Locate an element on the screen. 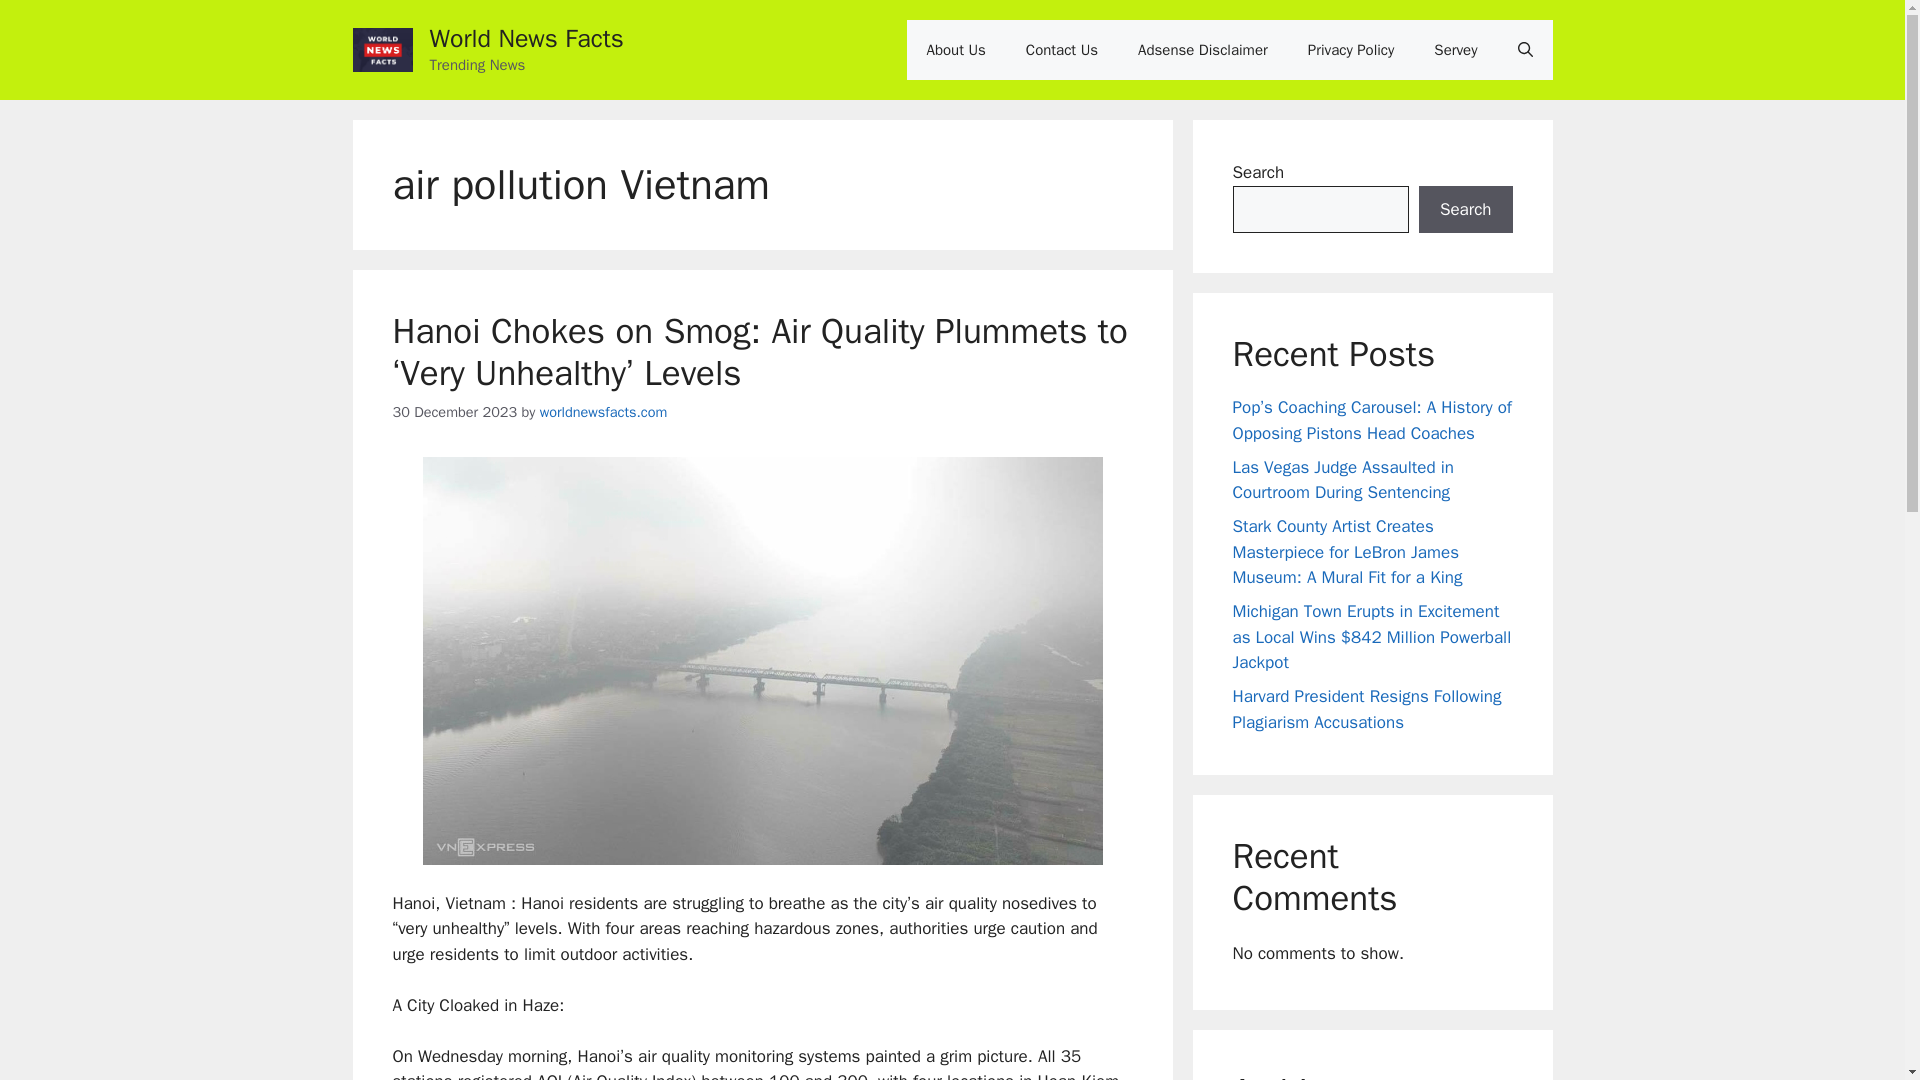  Las Vegas Judge Assaulted in Courtroom During Sentencing is located at coordinates (1342, 479).